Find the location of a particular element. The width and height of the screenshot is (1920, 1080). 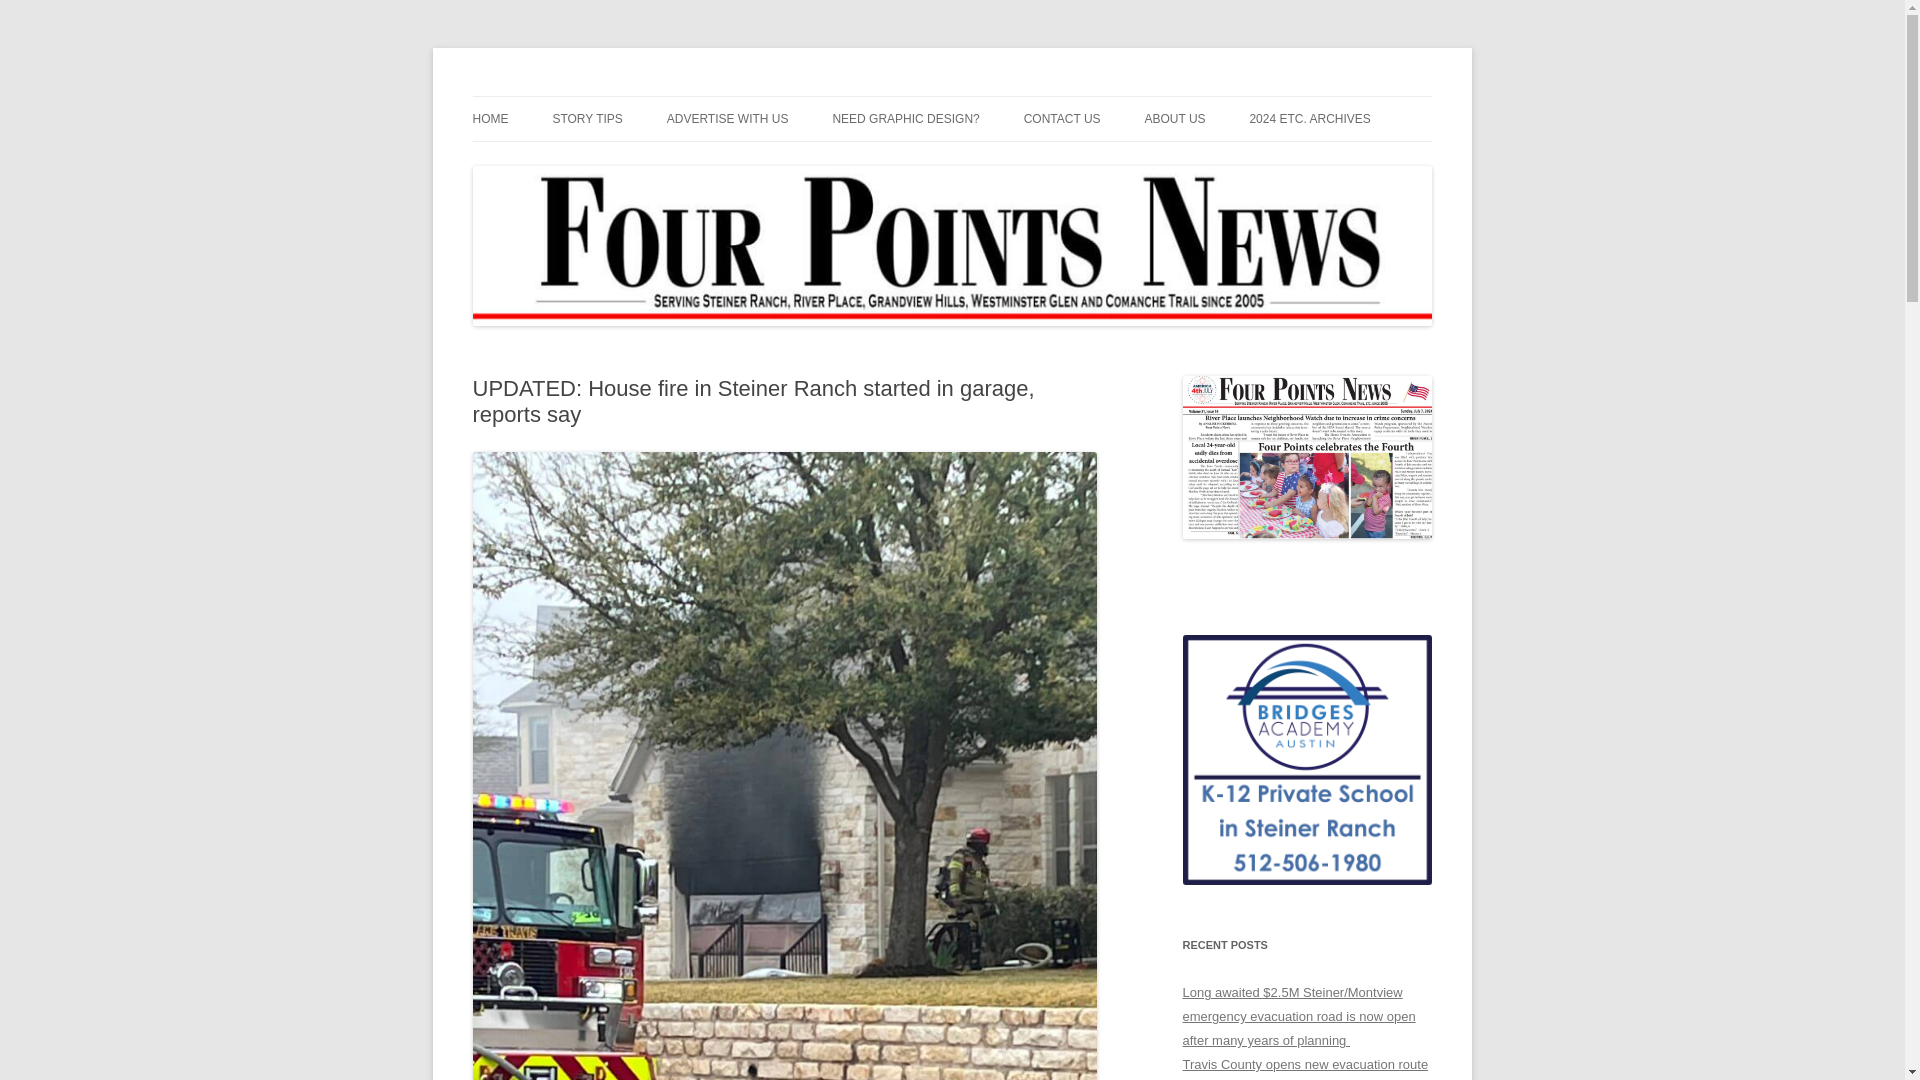

2024 ETC. ARCHIVES is located at coordinates (1310, 119).